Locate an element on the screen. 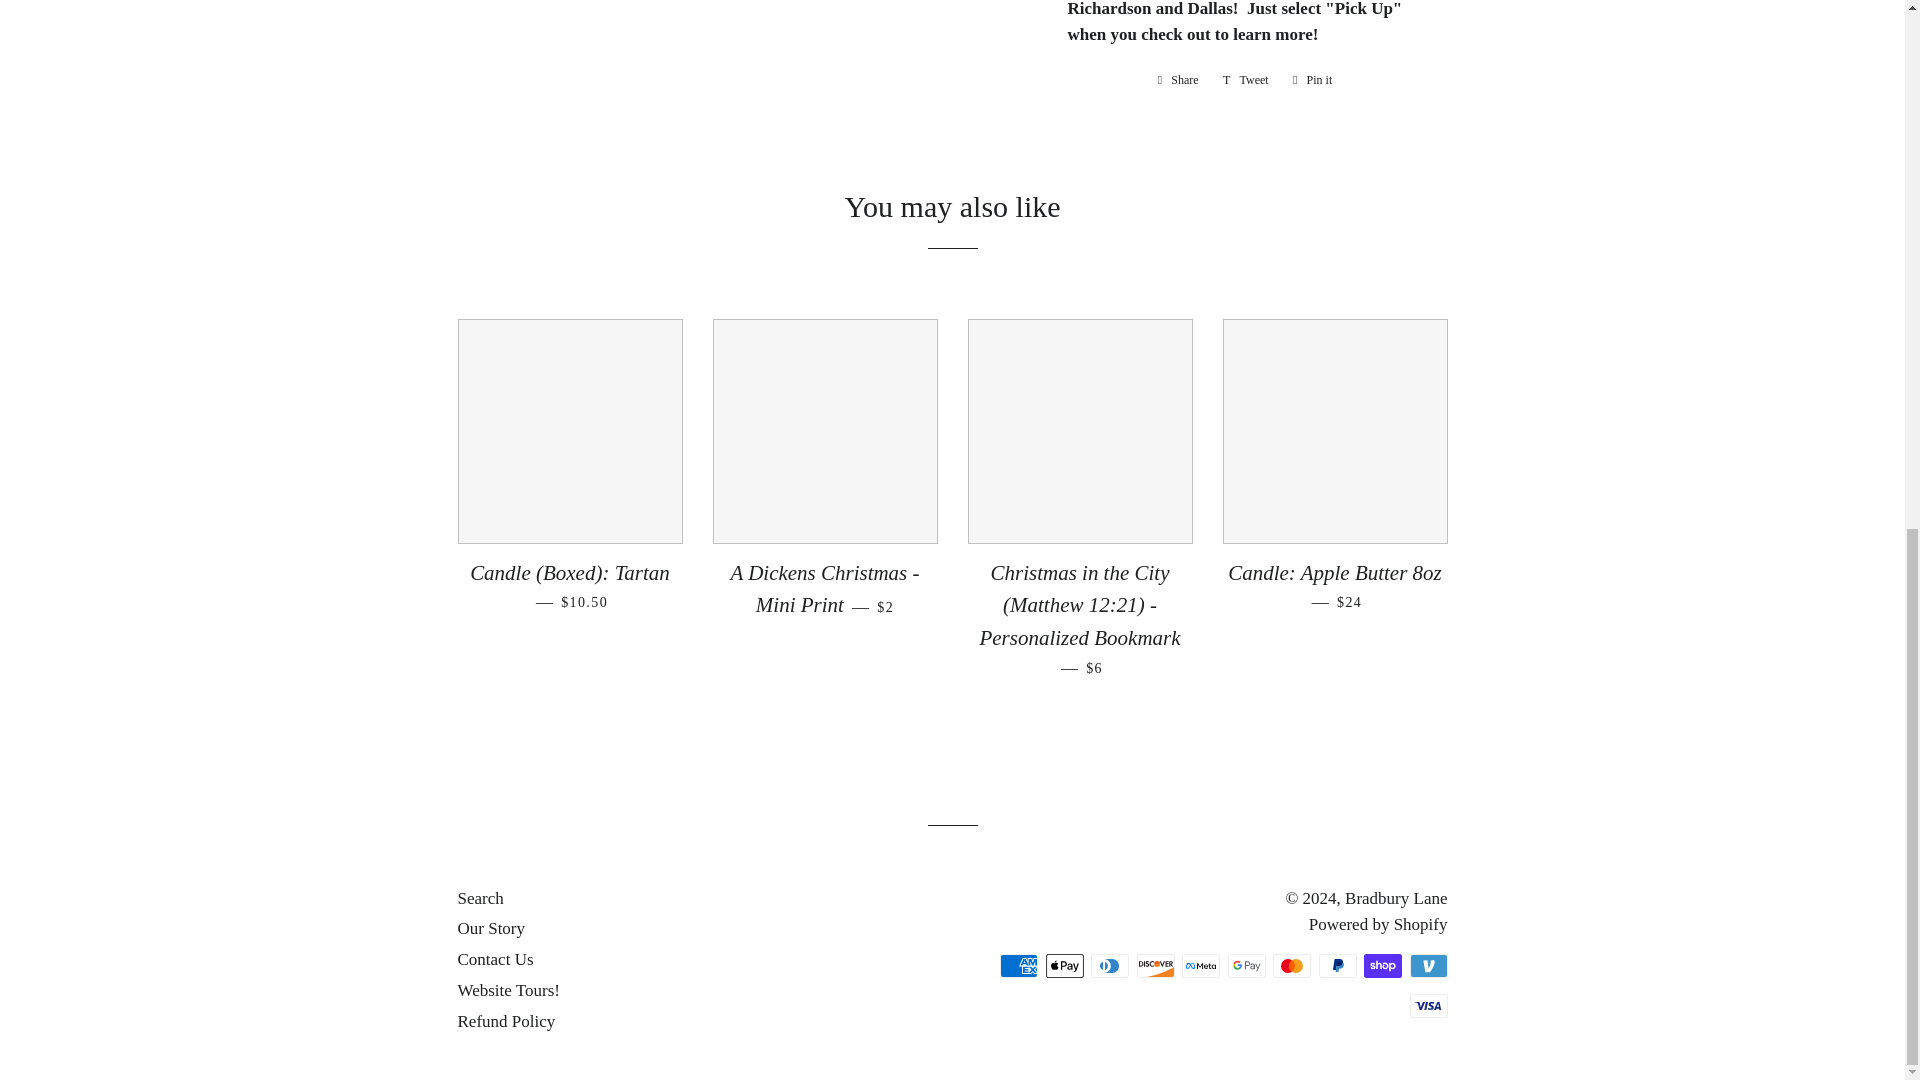 The height and width of the screenshot is (1080, 1920). Google Pay is located at coordinates (1246, 966).